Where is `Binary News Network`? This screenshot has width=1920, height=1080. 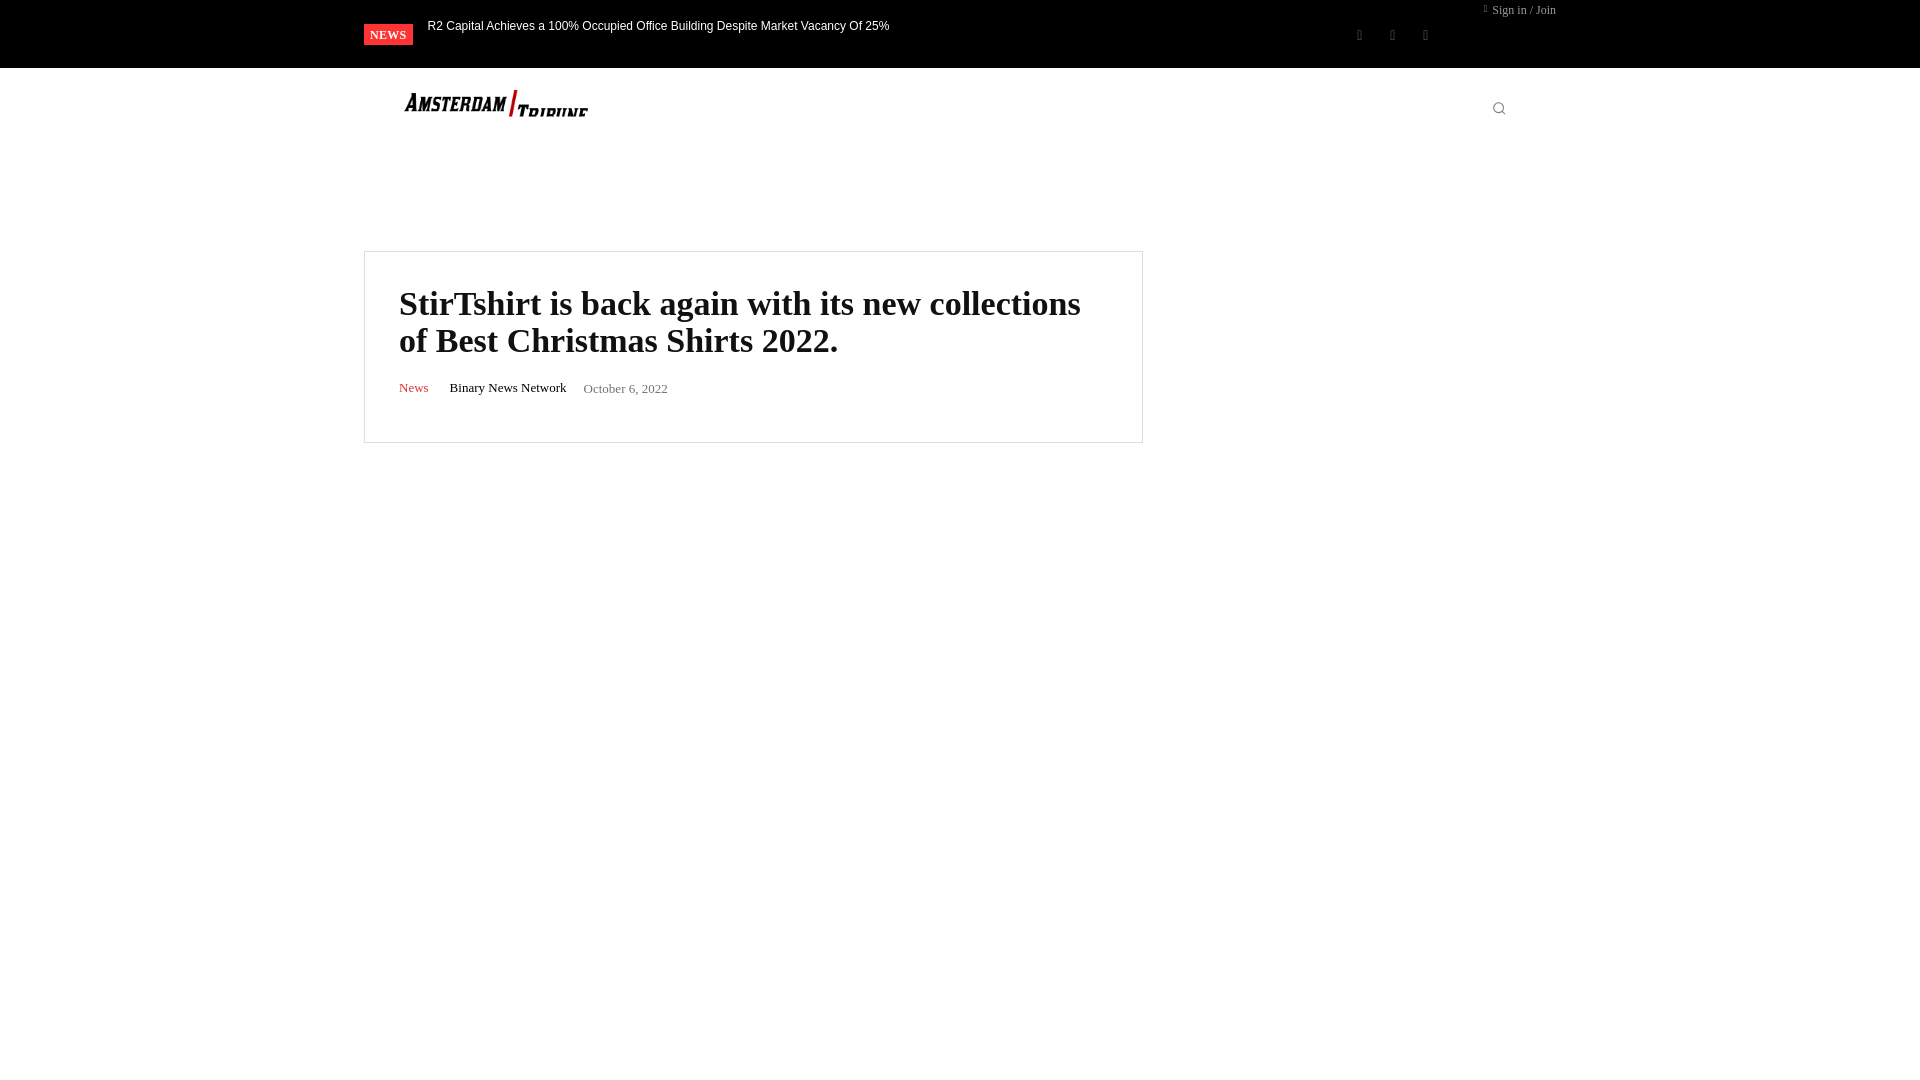 Binary News Network is located at coordinates (508, 388).